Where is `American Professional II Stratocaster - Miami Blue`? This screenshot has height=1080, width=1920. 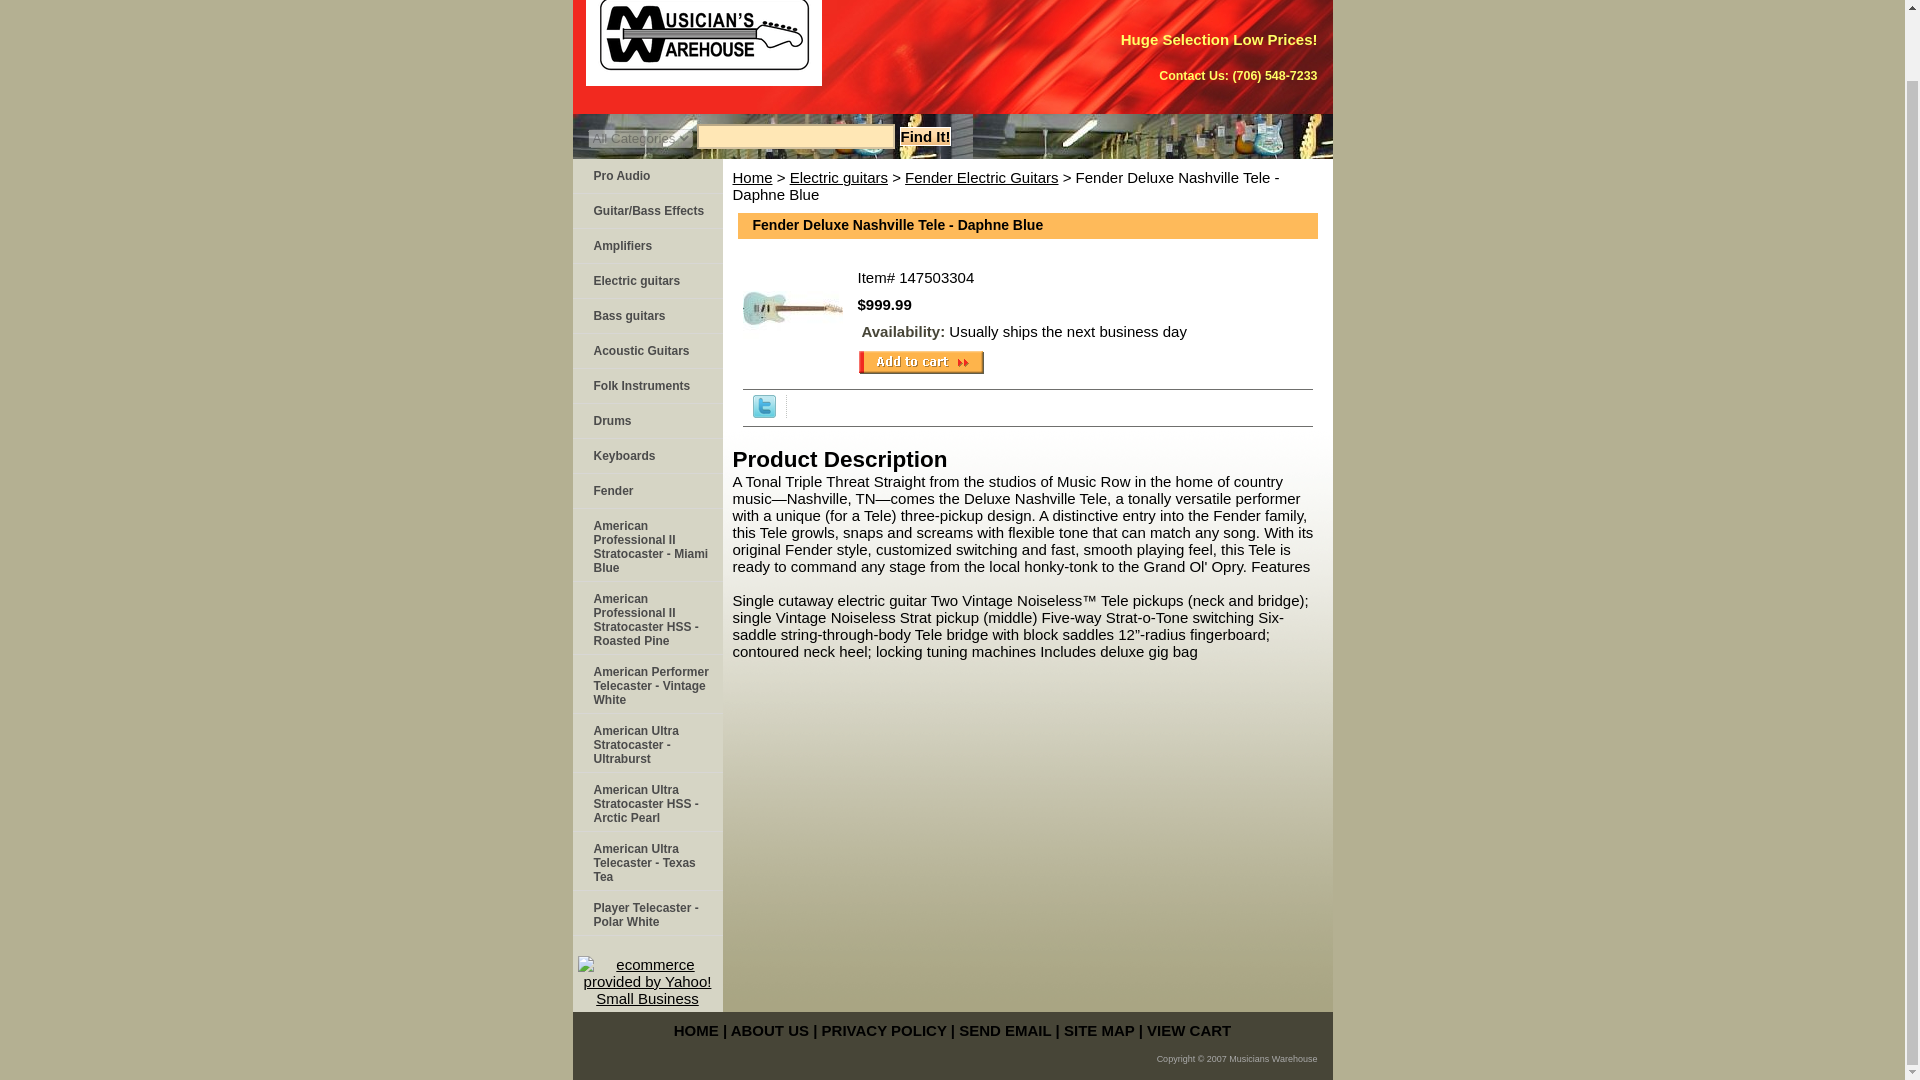
American Professional II Stratocaster - Miami Blue is located at coordinates (646, 545).